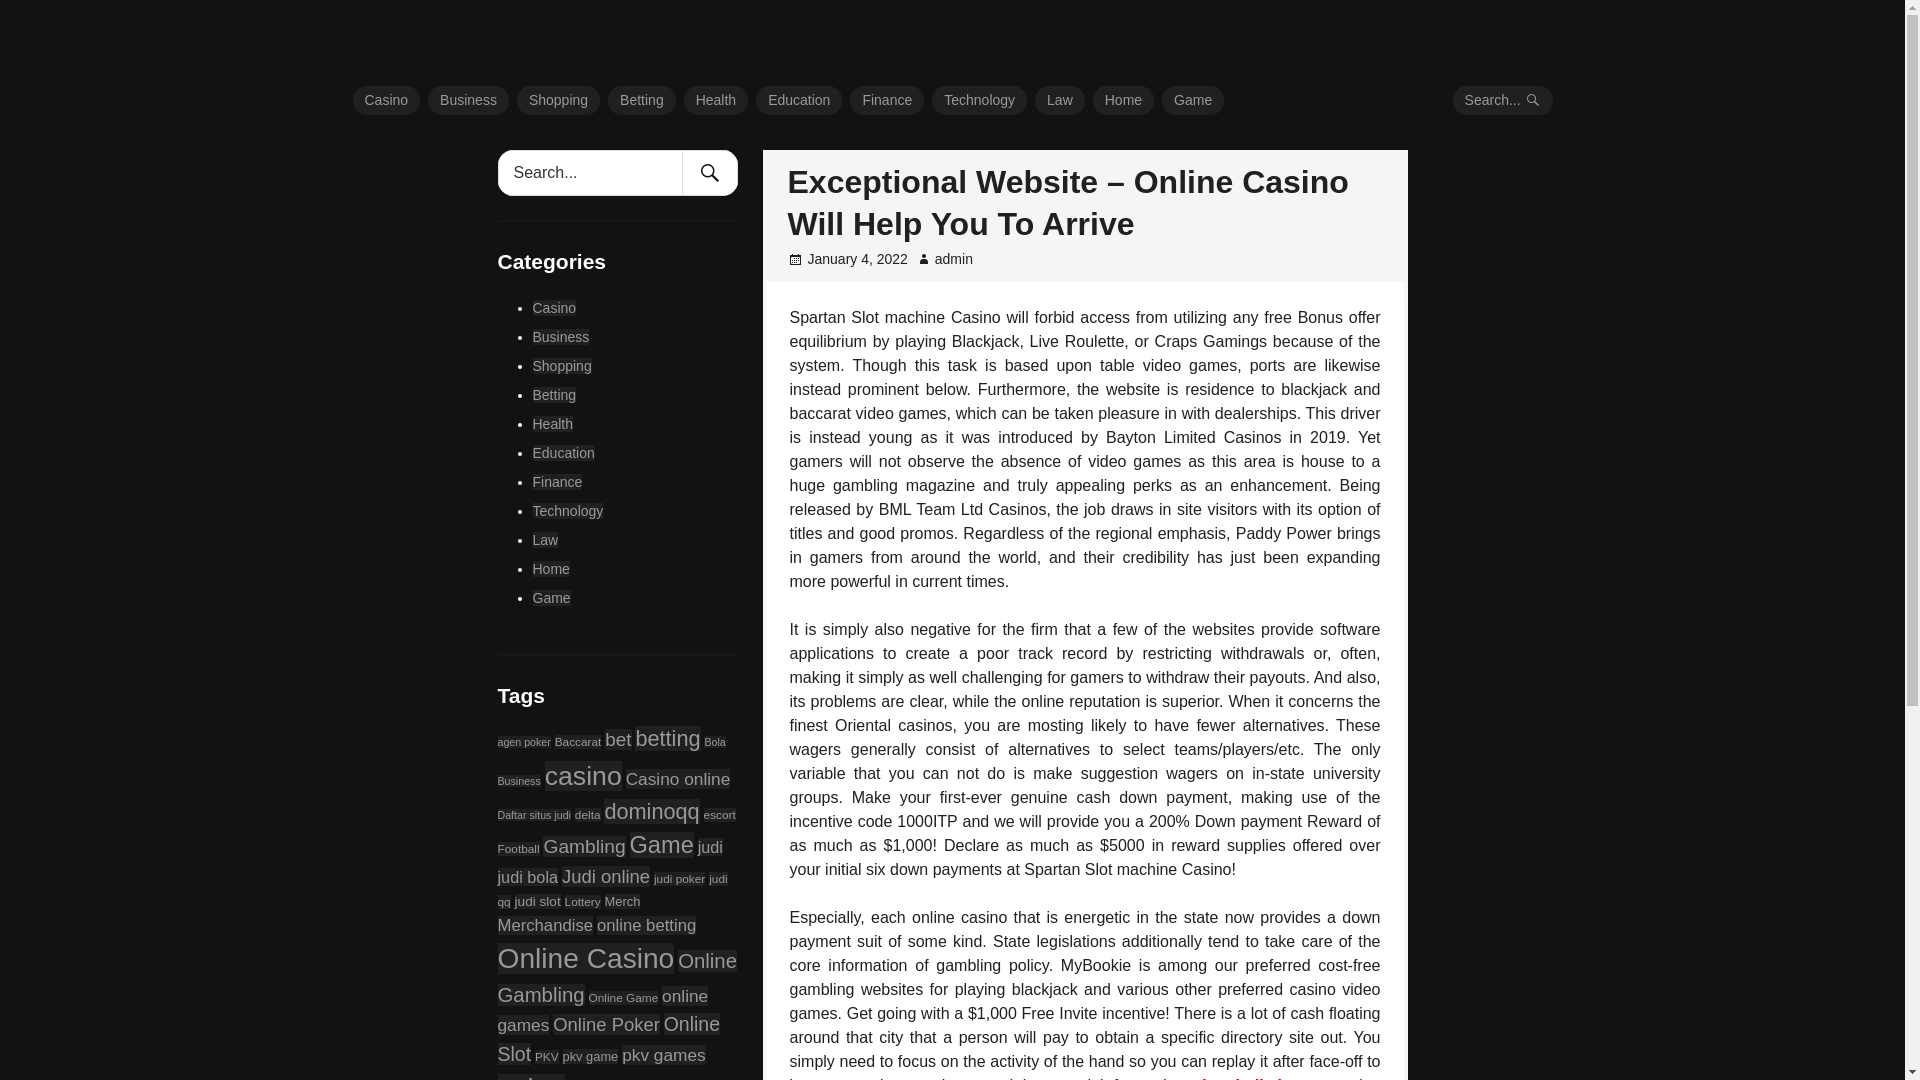  Describe the element at coordinates (1503, 100) in the screenshot. I see `Search...` at that location.